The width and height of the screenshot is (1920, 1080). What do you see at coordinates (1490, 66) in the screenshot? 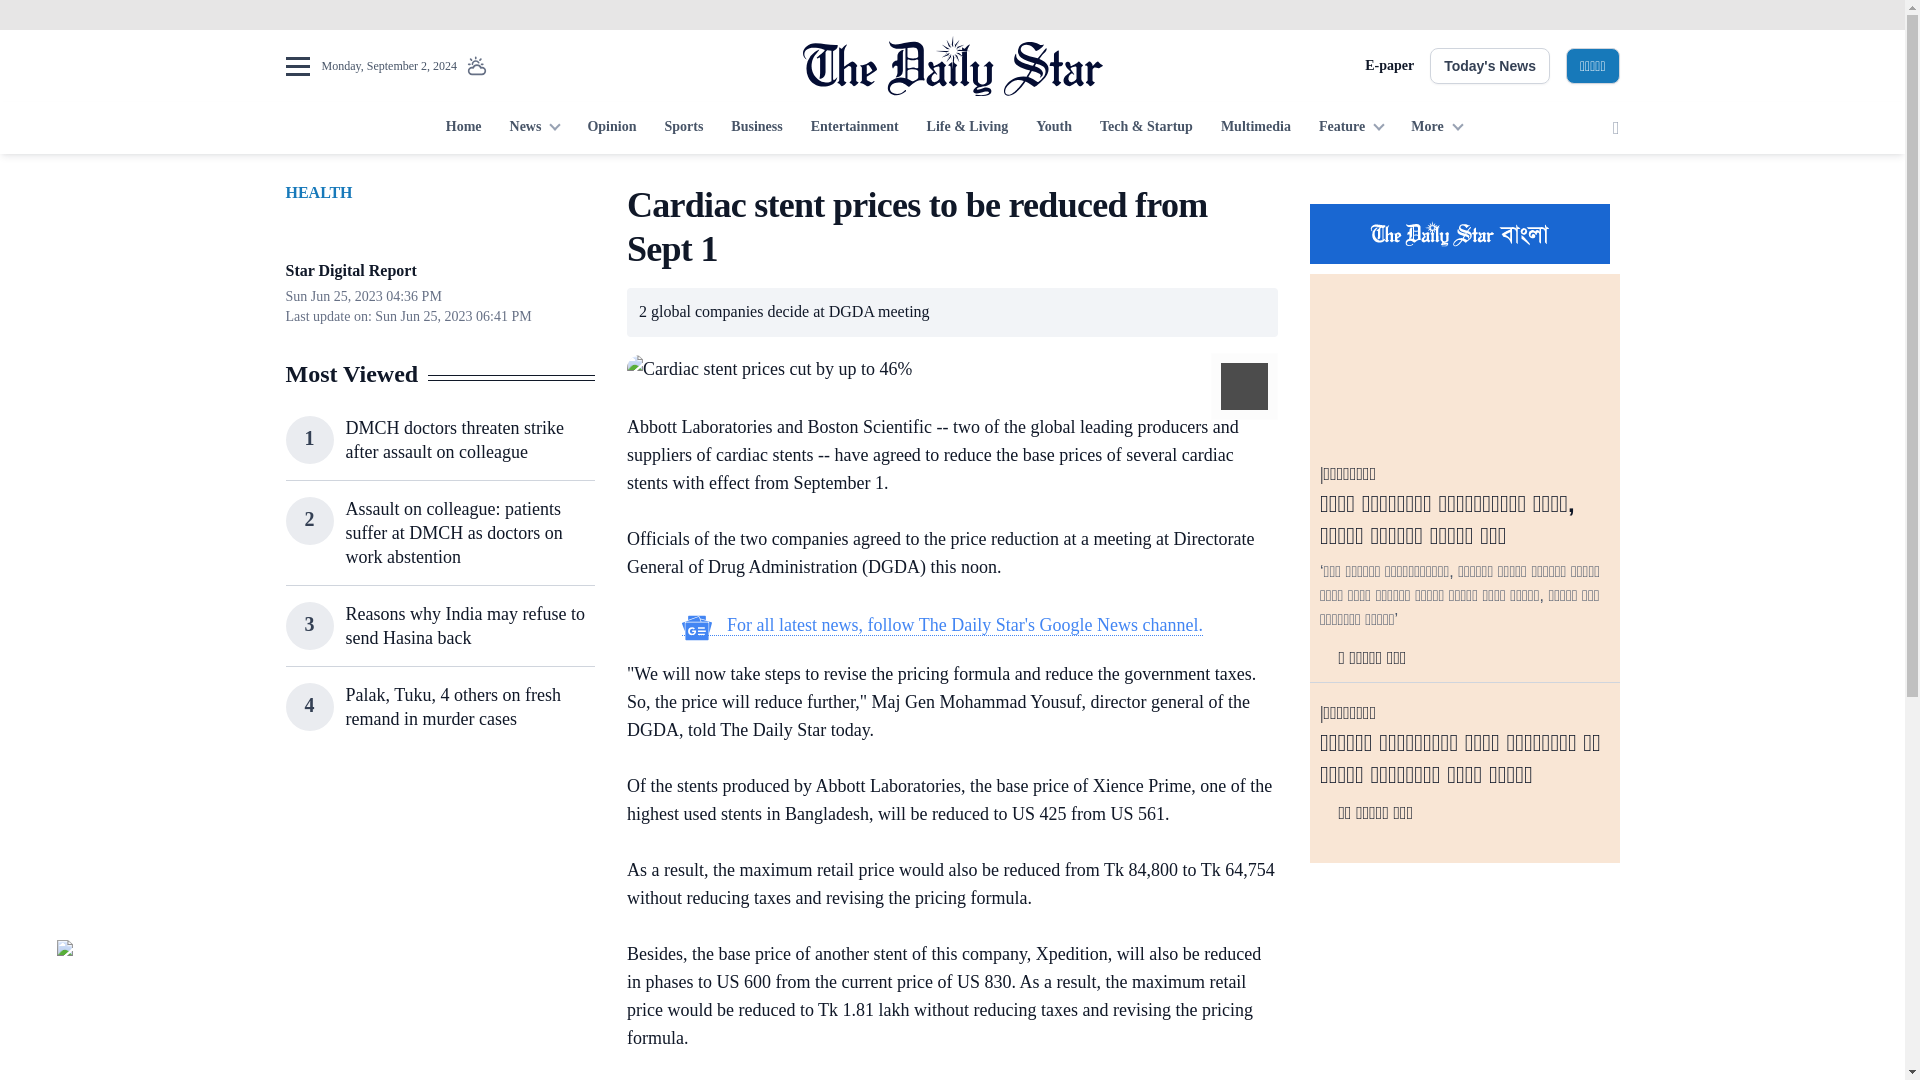
I see `Today's News` at bounding box center [1490, 66].